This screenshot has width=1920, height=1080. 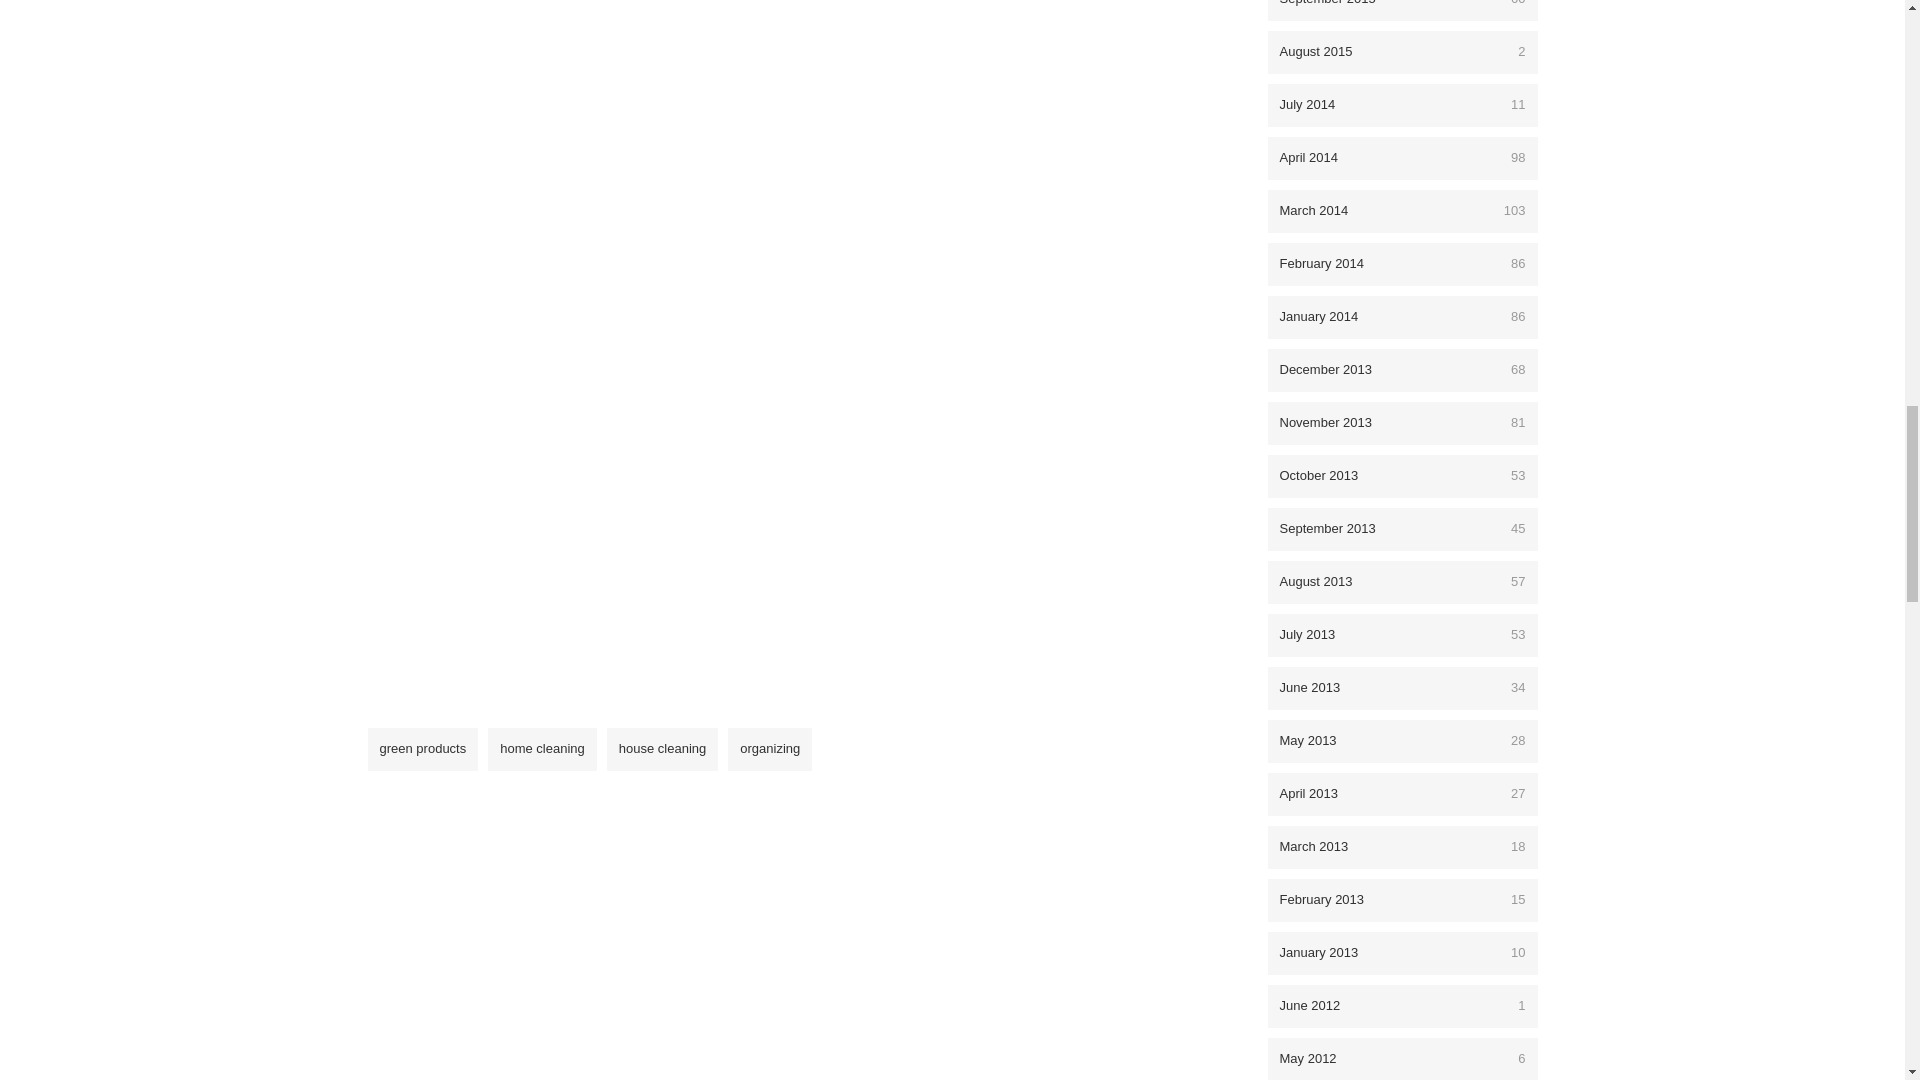 What do you see at coordinates (770, 749) in the screenshot?
I see `View all posts filed under organizing` at bounding box center [770, 749].